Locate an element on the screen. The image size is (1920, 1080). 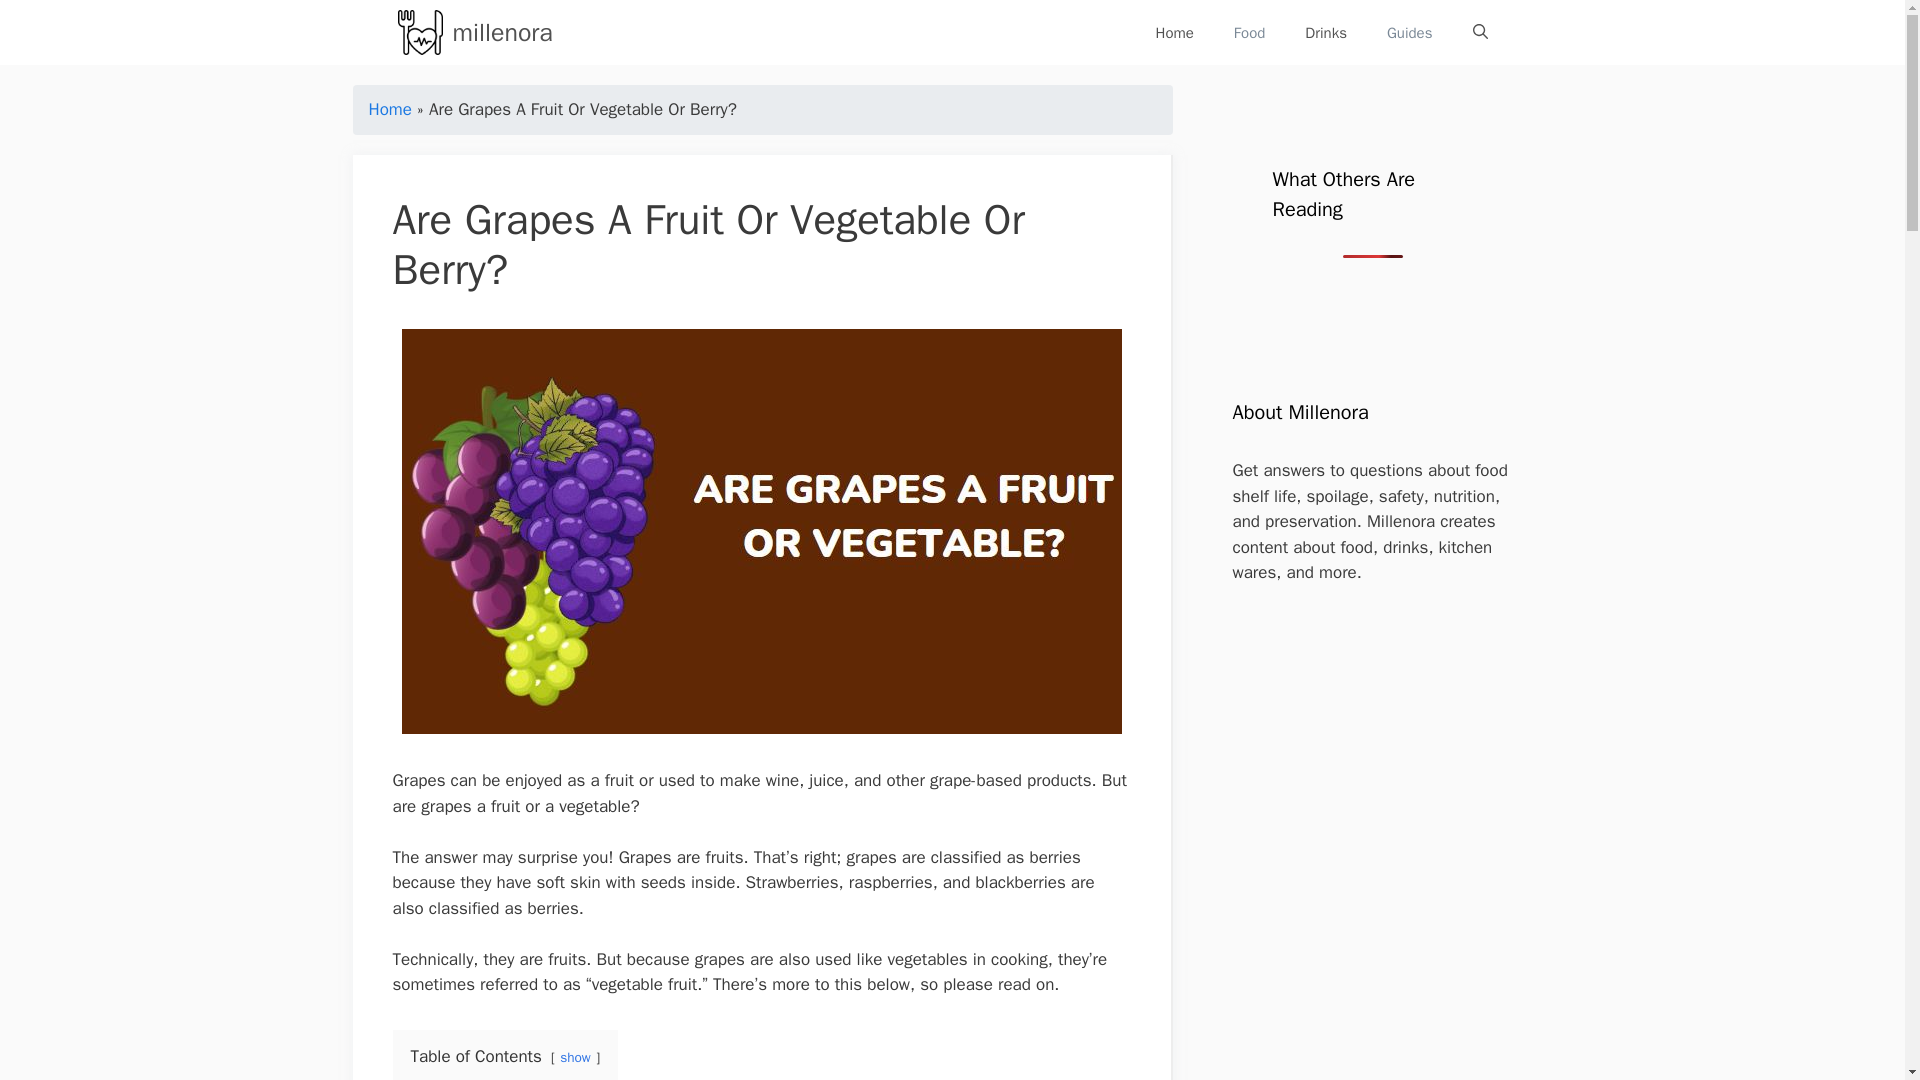
Guides is located at coordinates (1410, 32).